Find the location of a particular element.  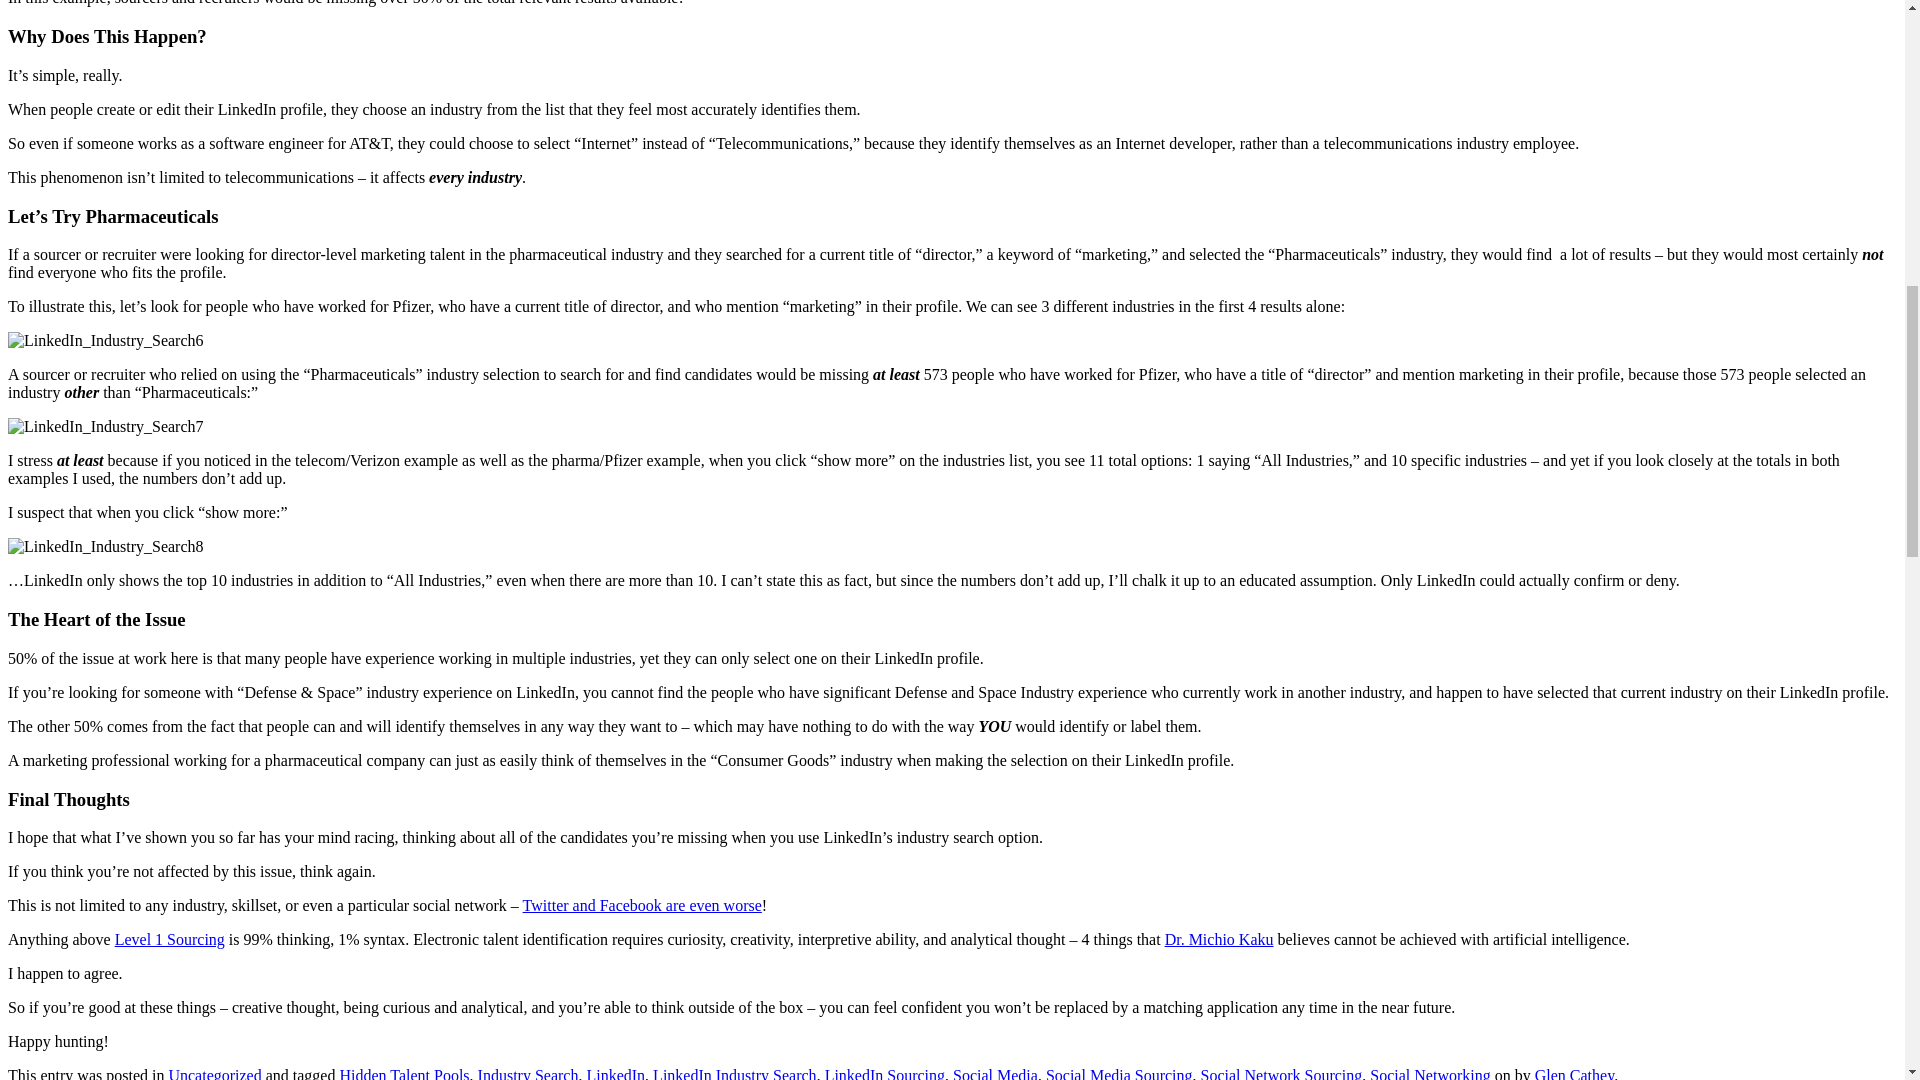

Industry Search is located at coordinates (528, 1074).